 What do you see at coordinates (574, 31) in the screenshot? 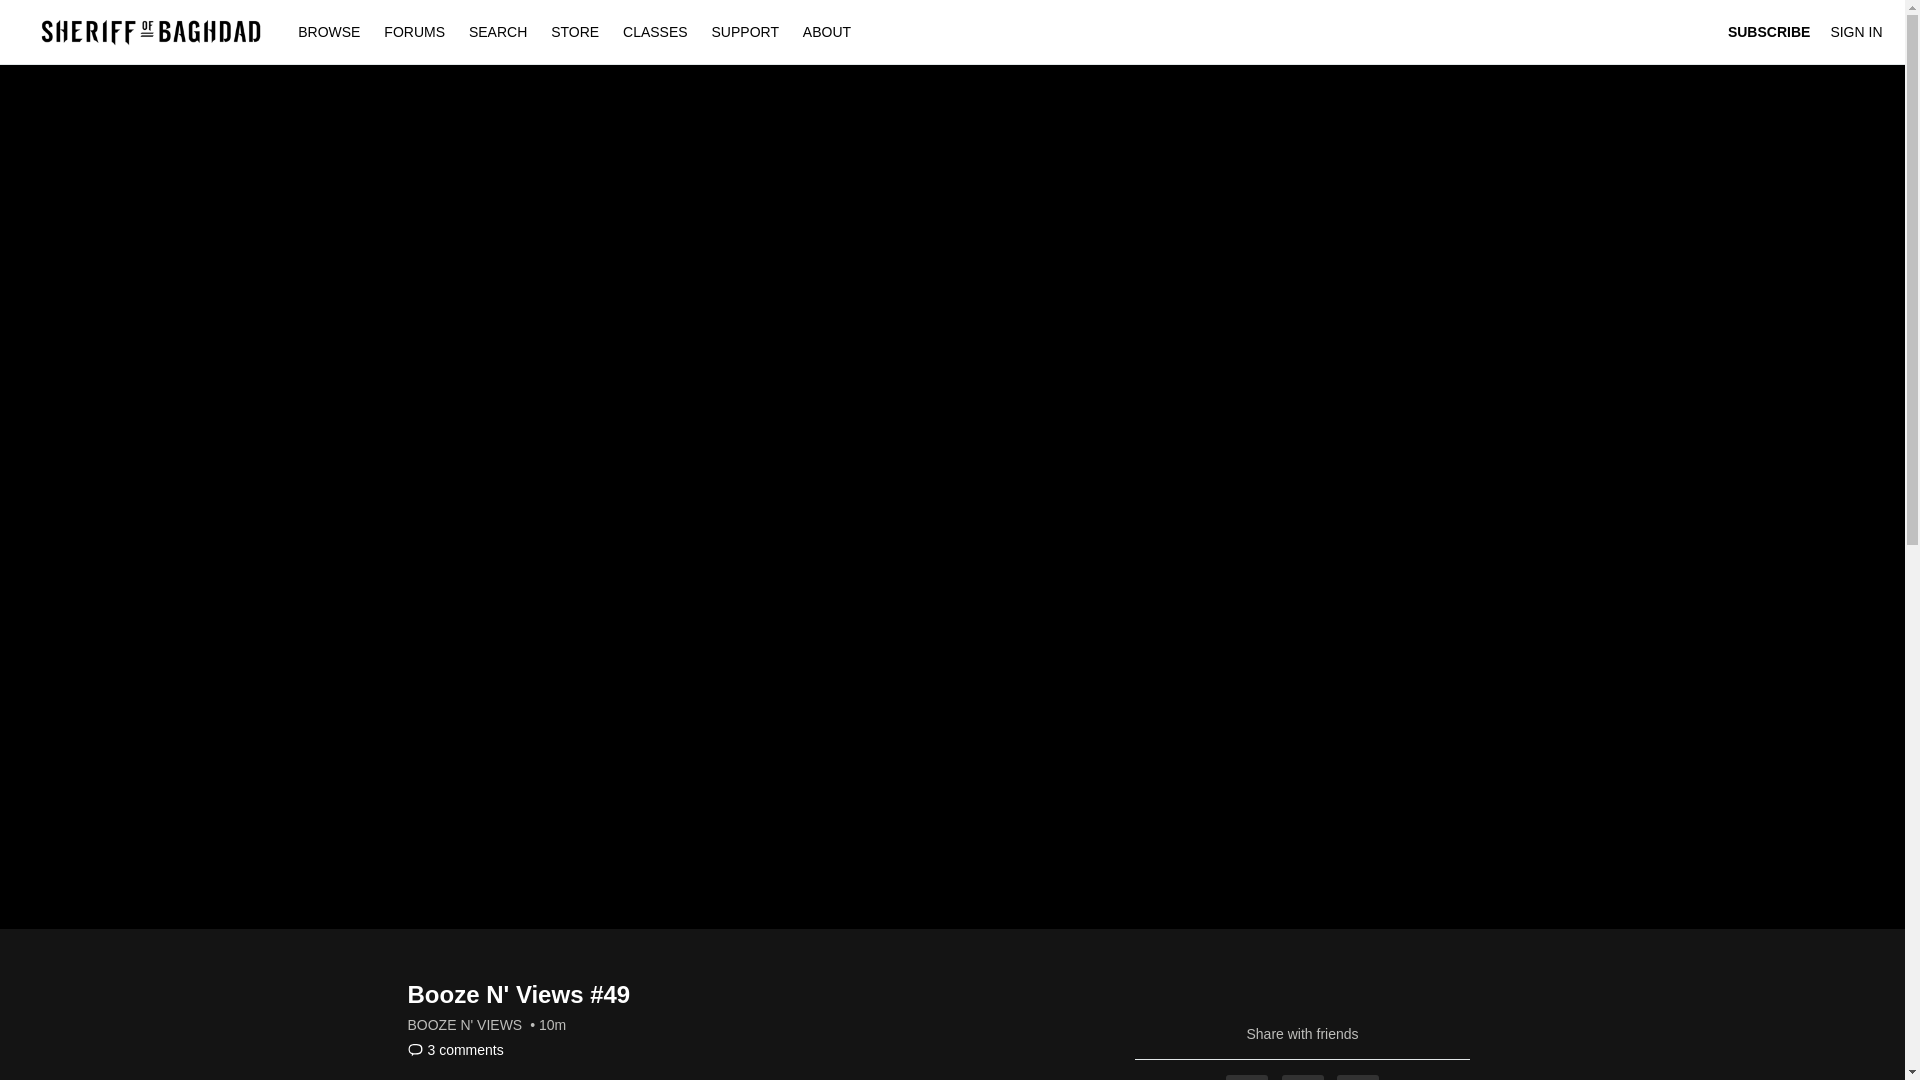
I see `STORE` at bounding box center [574, 31].